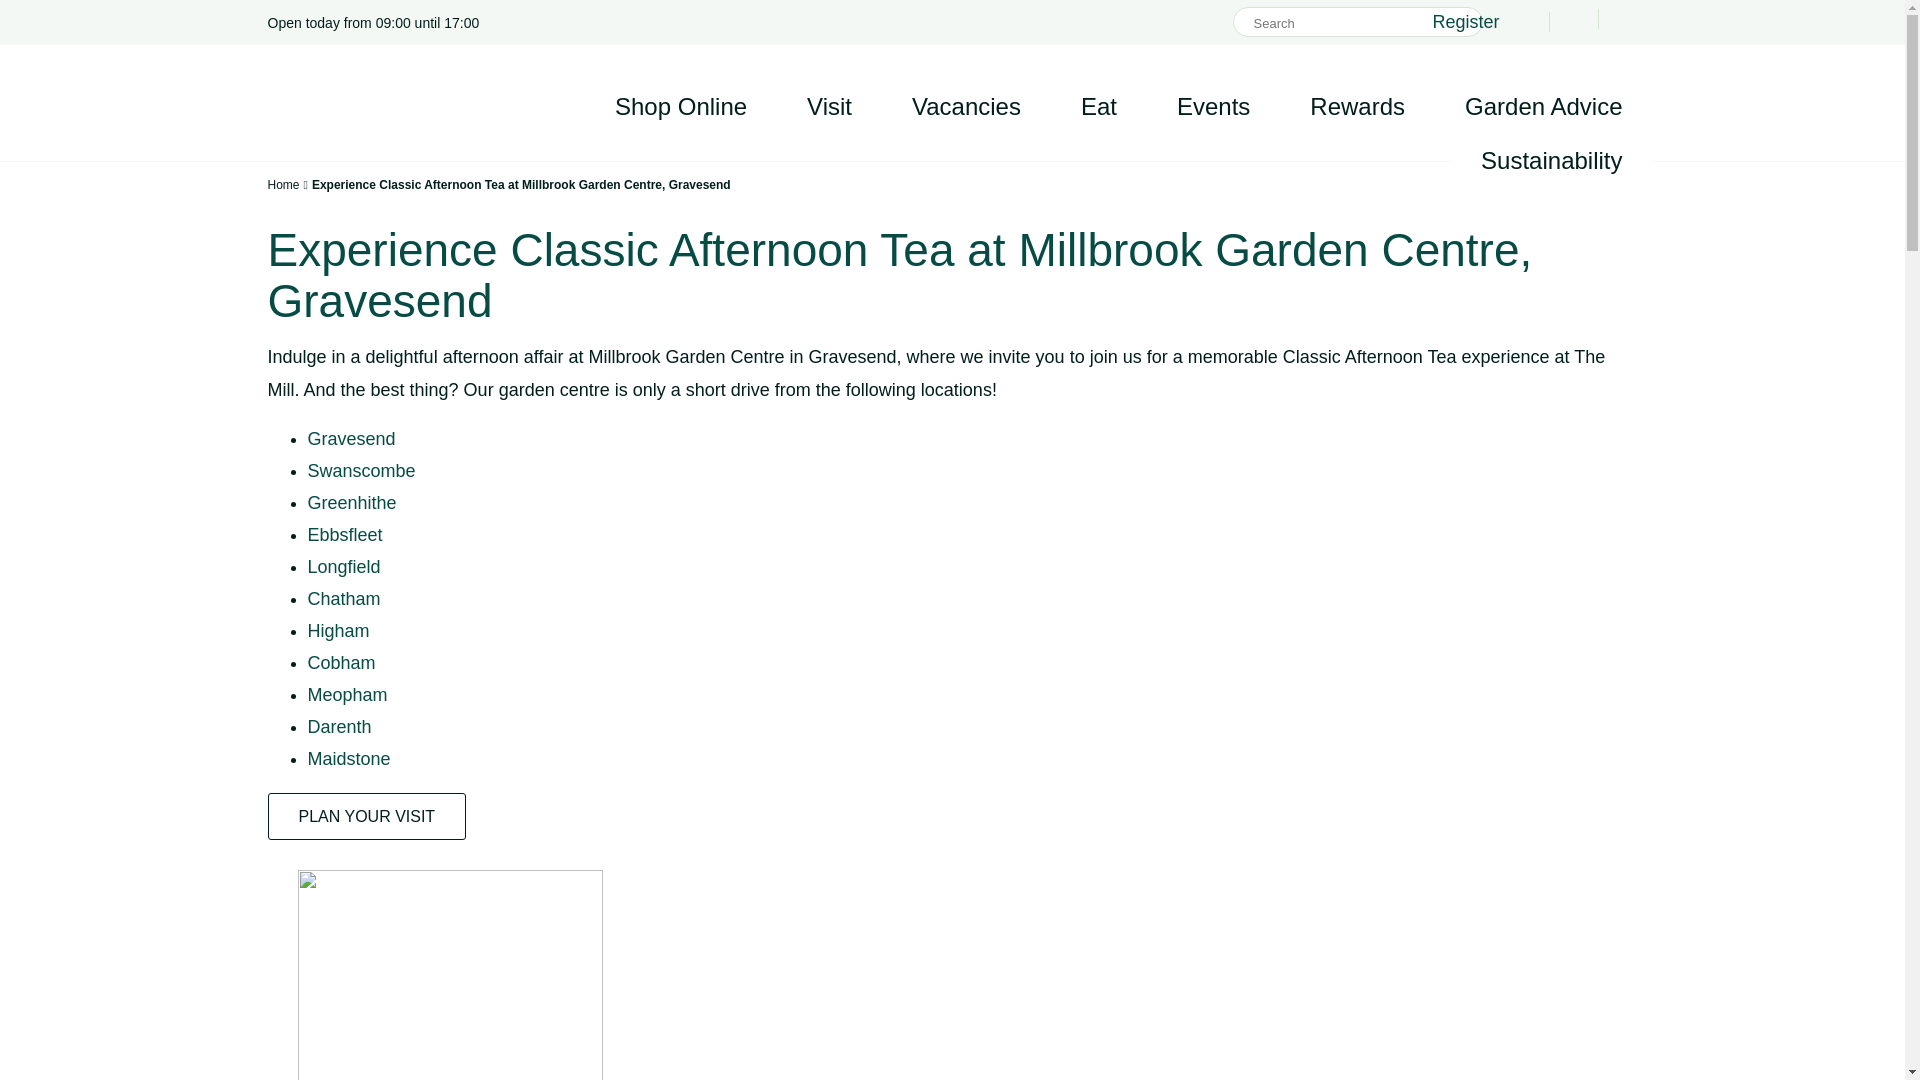 The image size is (1920, 1080). What do you see at coordinates (342, 102) in the screenshot?
I see `Millbrook Garden Centres in Staplehurst and Gravesend` at bounding box center [342, 102].